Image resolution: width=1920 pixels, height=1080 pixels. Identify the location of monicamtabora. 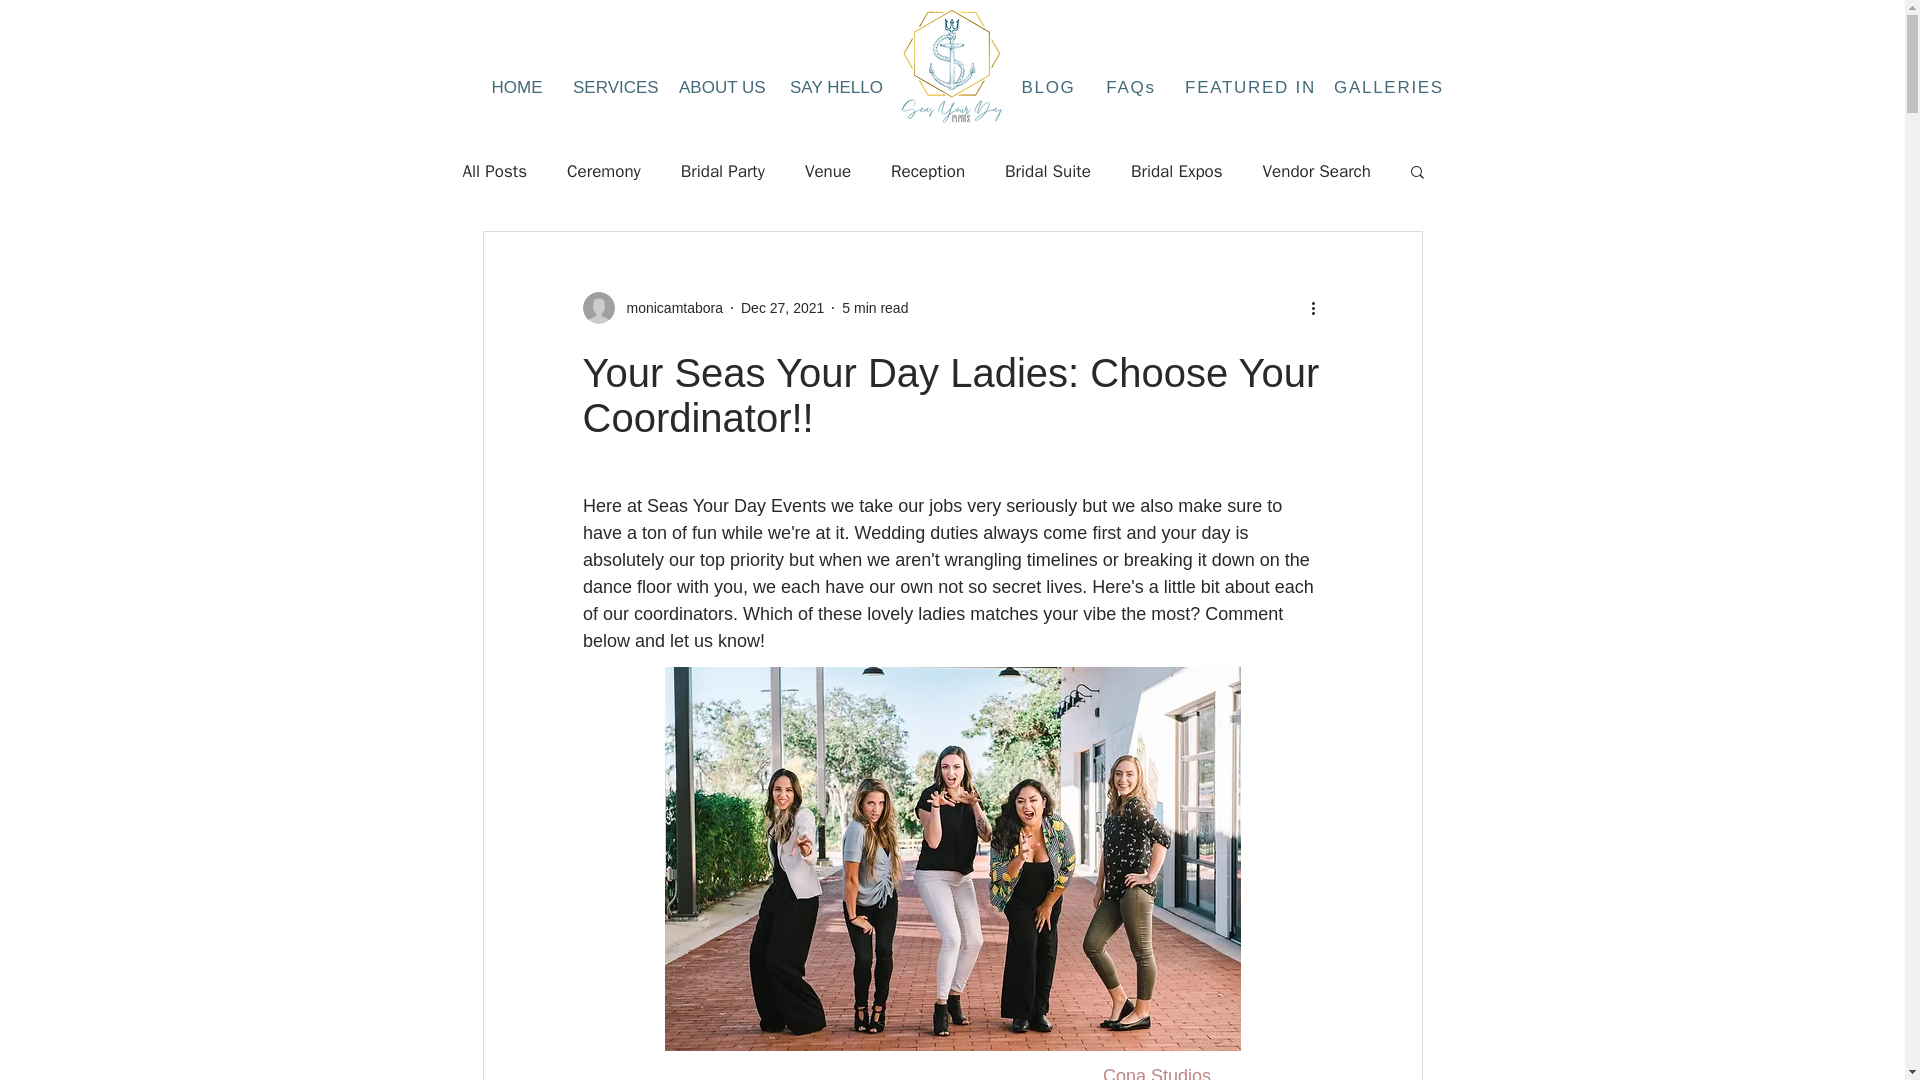
(668, 308).